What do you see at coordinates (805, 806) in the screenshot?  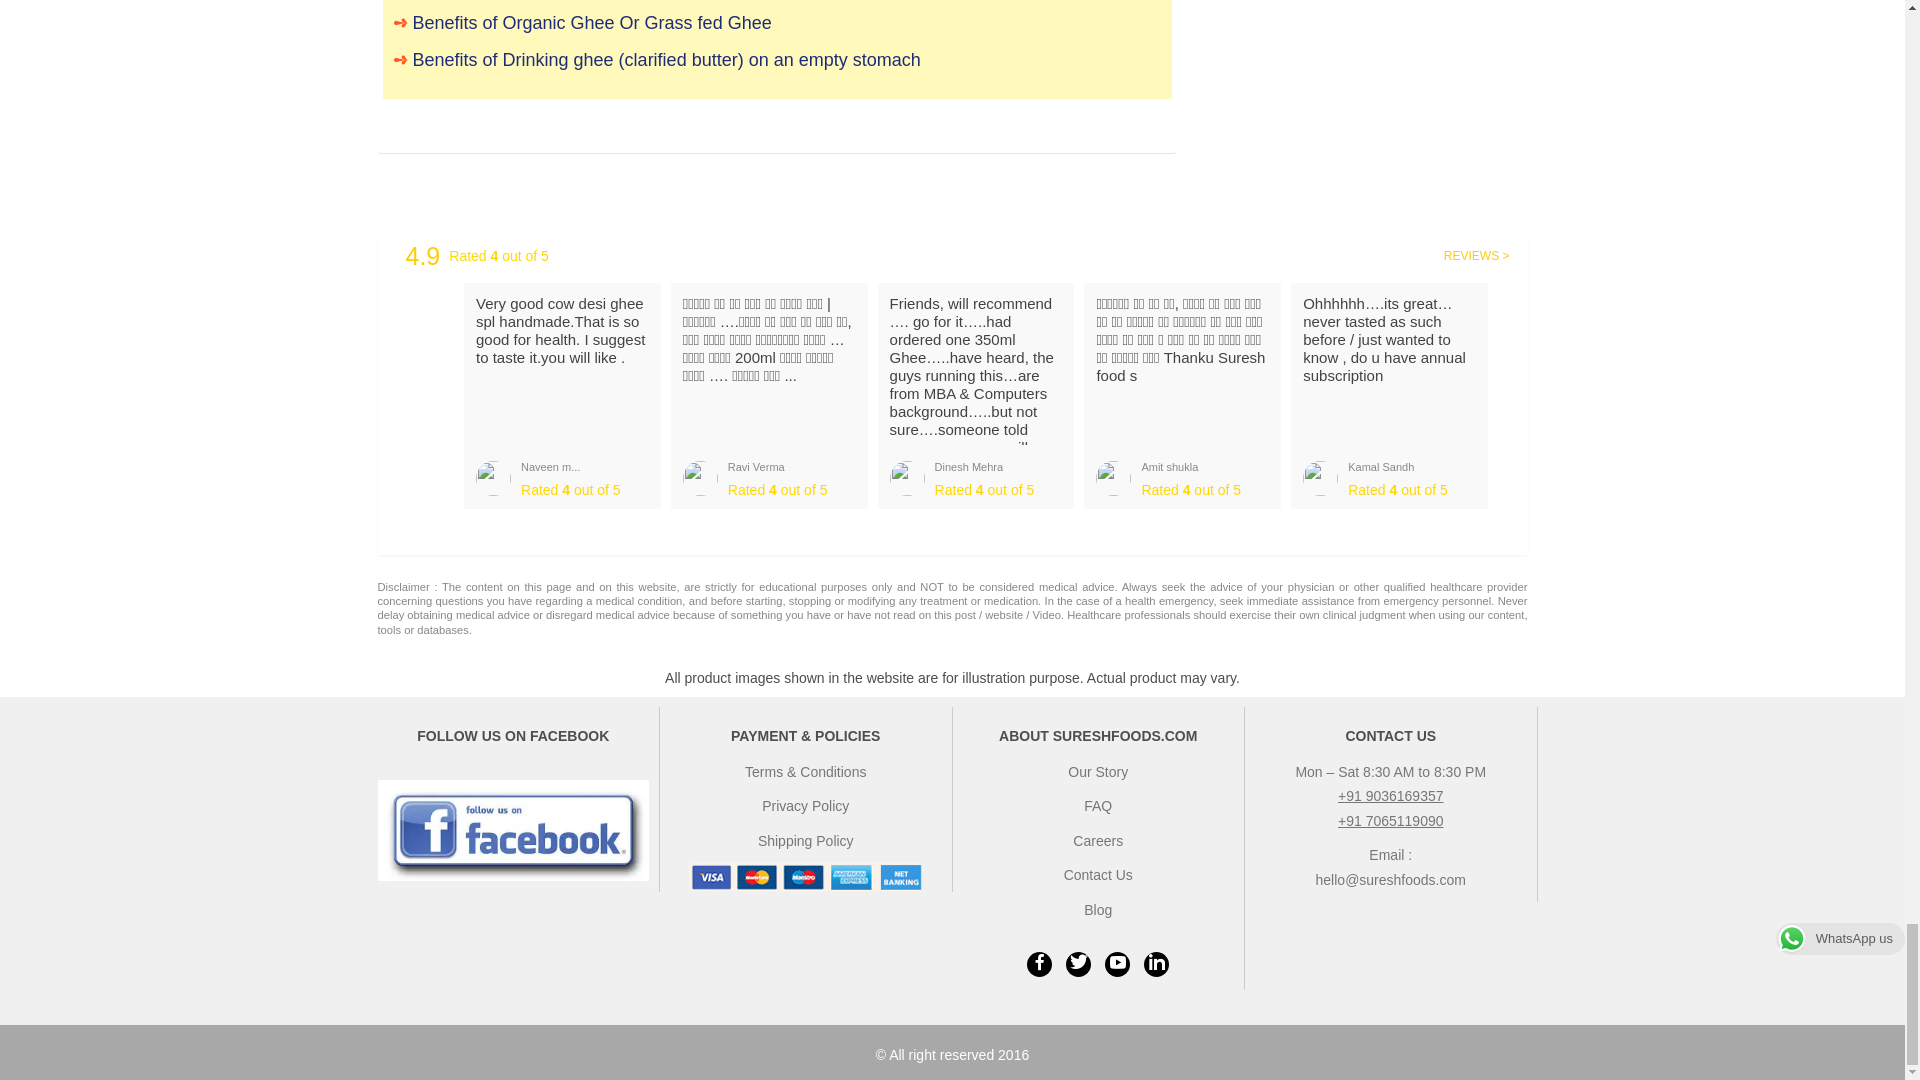 I see `Privacy Policy` at bounding box center [805, 806].